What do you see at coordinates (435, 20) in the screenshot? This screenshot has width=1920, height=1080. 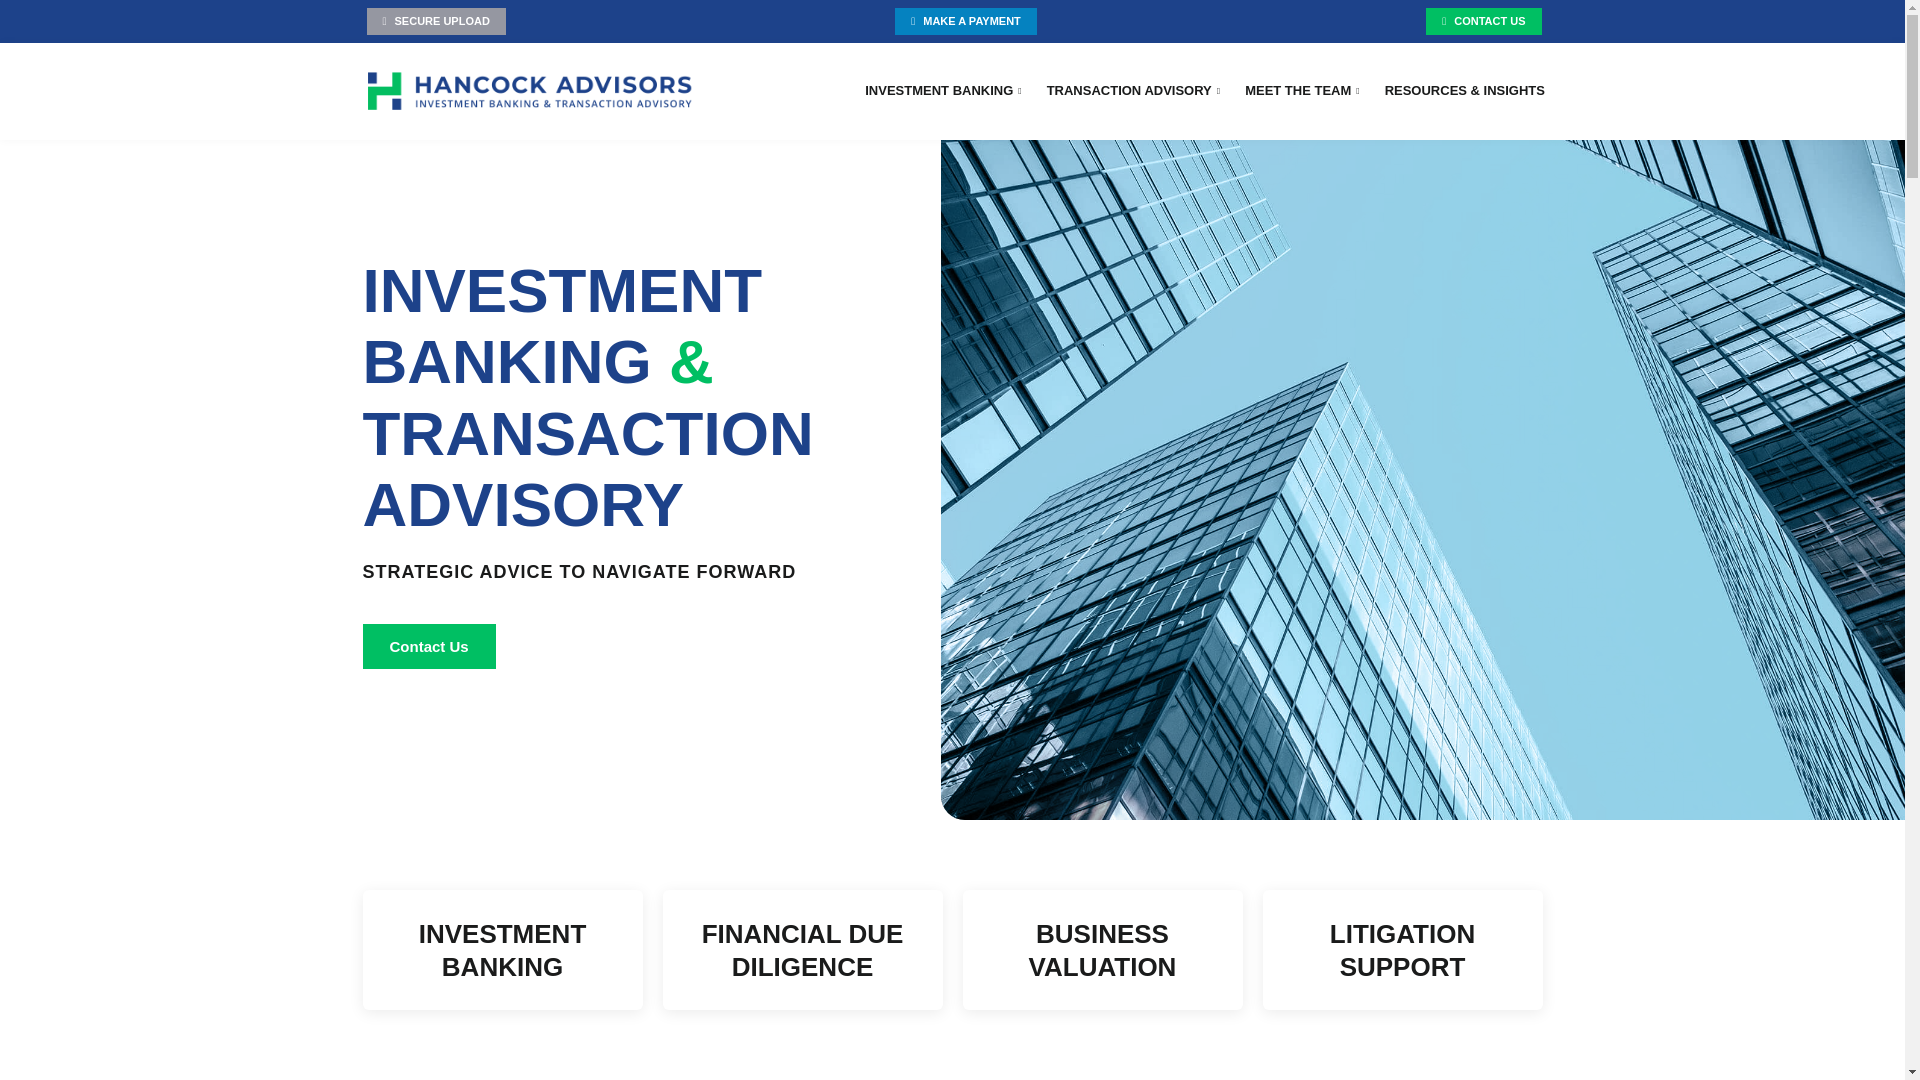 I see `SECURE UPLOAD` at bounding box center [435, 20].